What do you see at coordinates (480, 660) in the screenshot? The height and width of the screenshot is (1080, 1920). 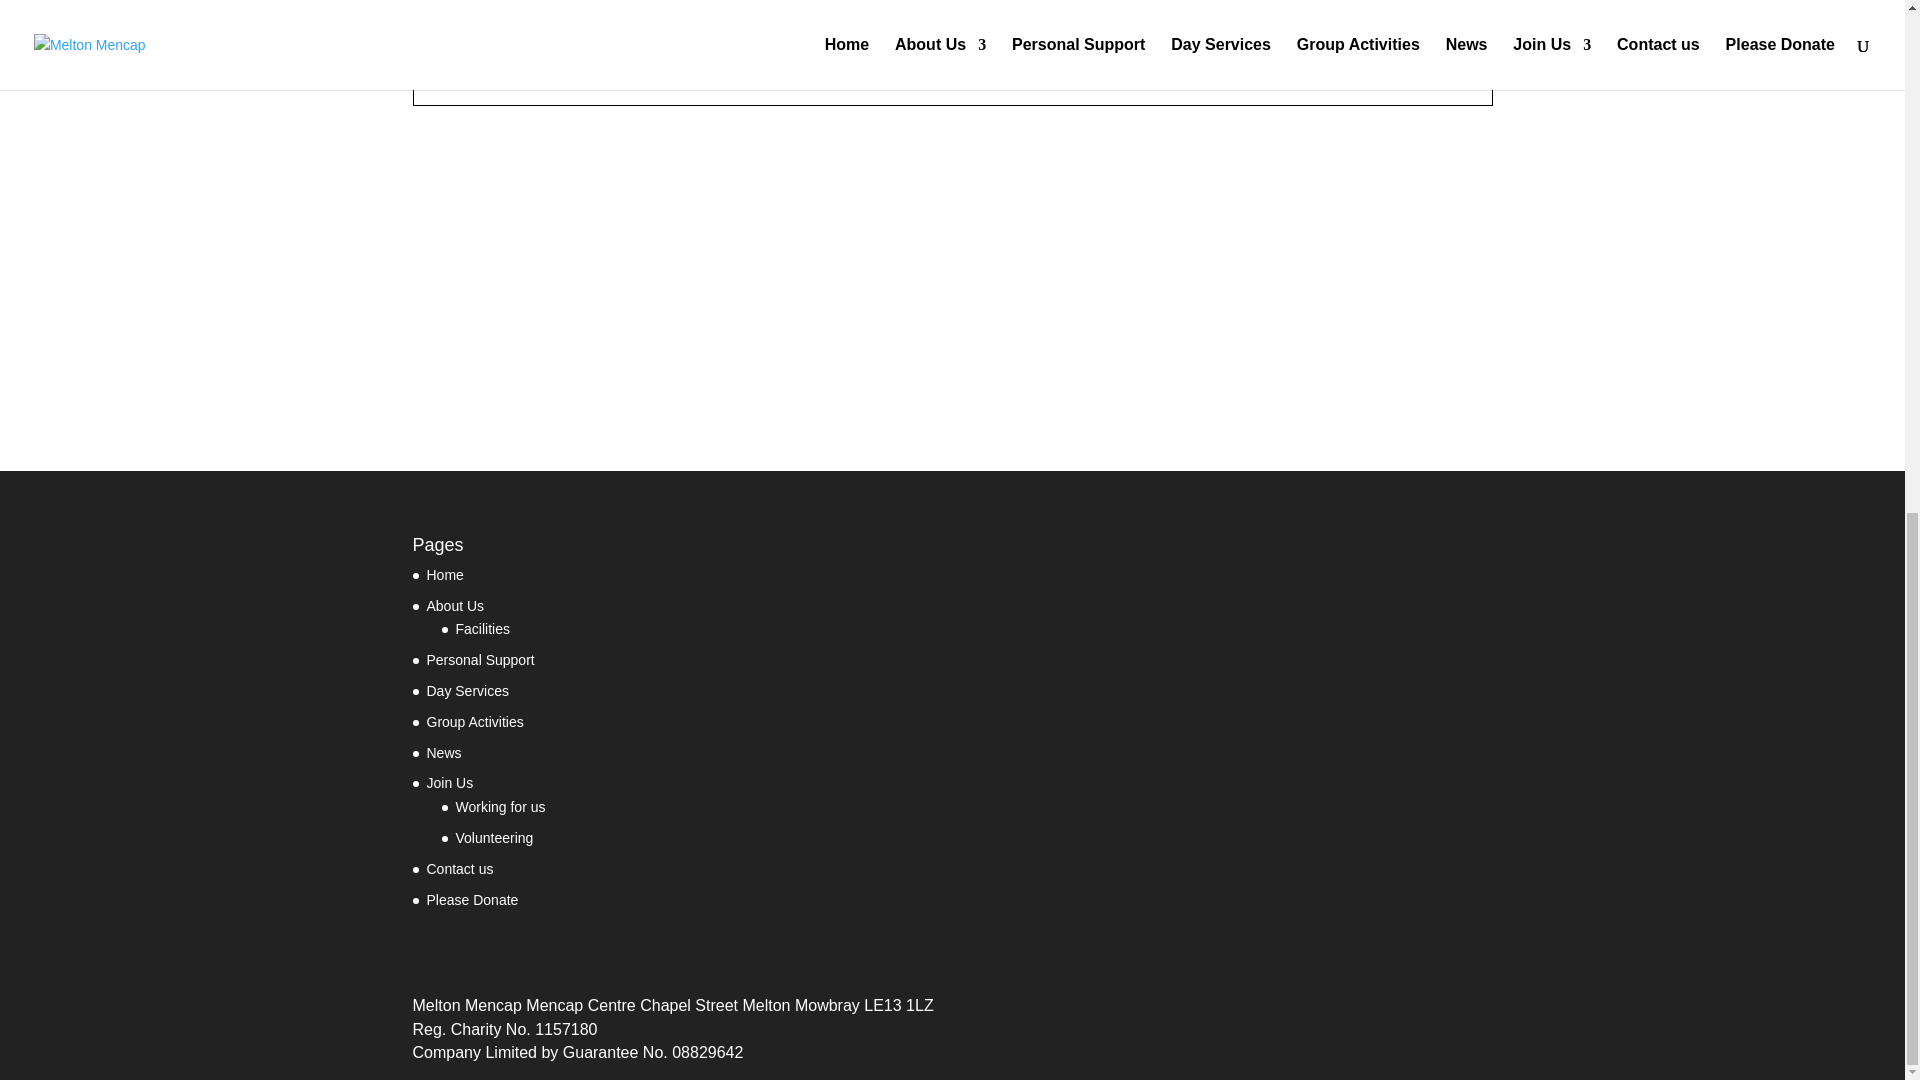 I see `Personal Support` at bounding box center [480, 660].